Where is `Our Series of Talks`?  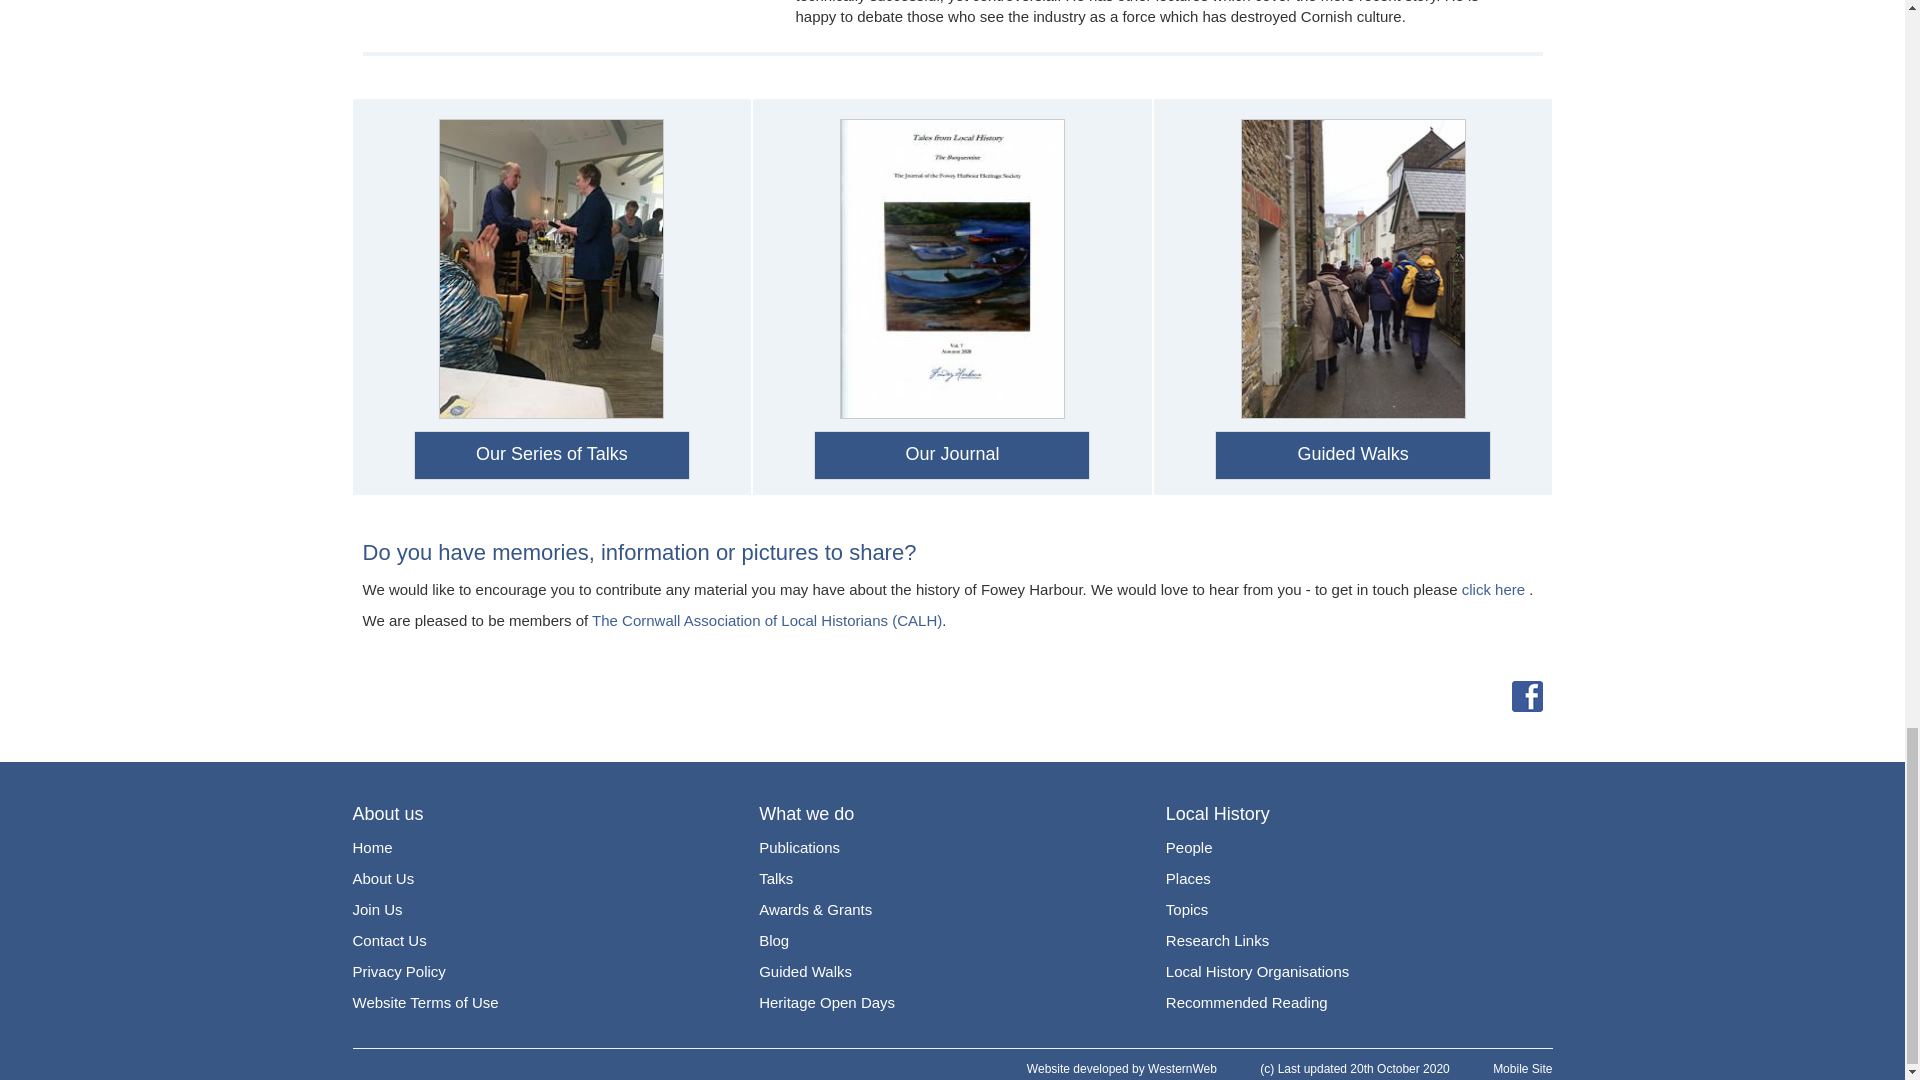 Our Series of Talks is located at coordinates (552, 456).